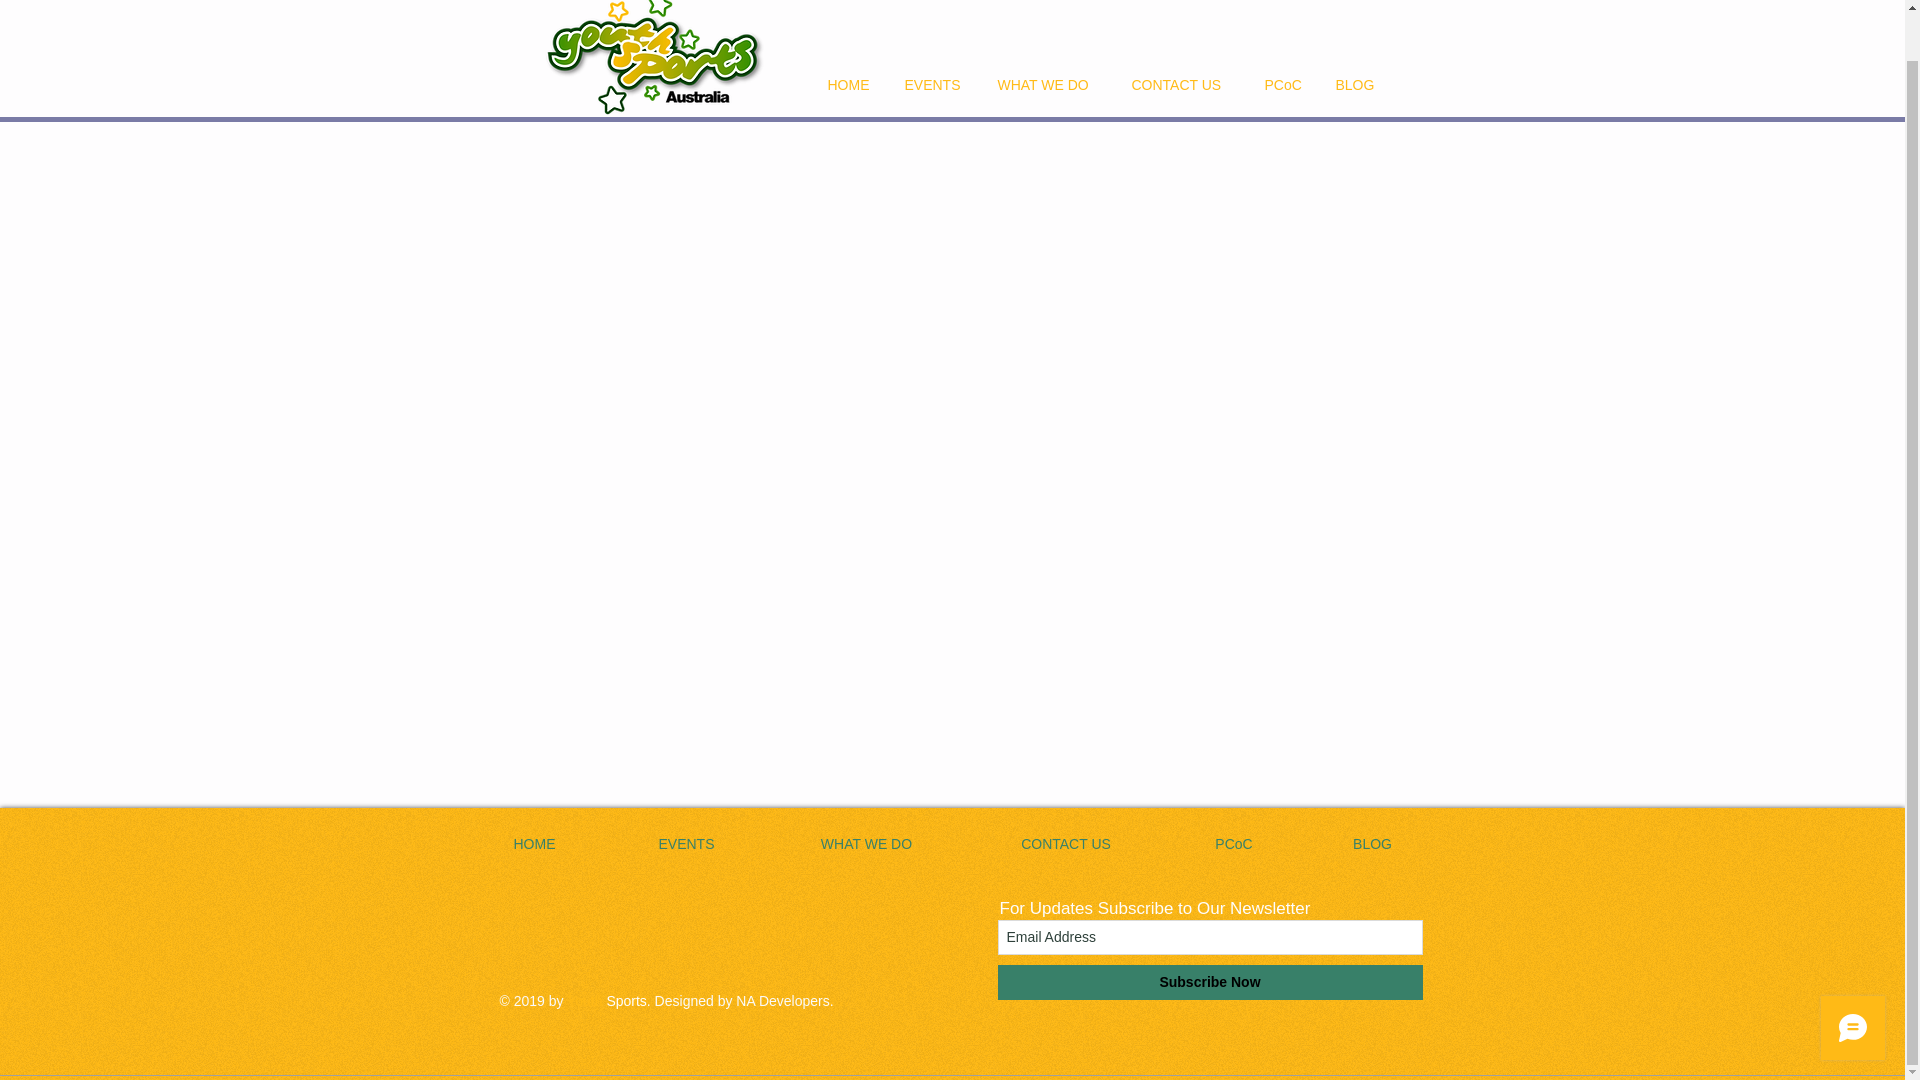 The height and width of the screenshot is (1080, 1920). What do you see at coordinates (1065, 844) in the screenshot?
I see `CONTACT US` at bounding box center [1065, 844].